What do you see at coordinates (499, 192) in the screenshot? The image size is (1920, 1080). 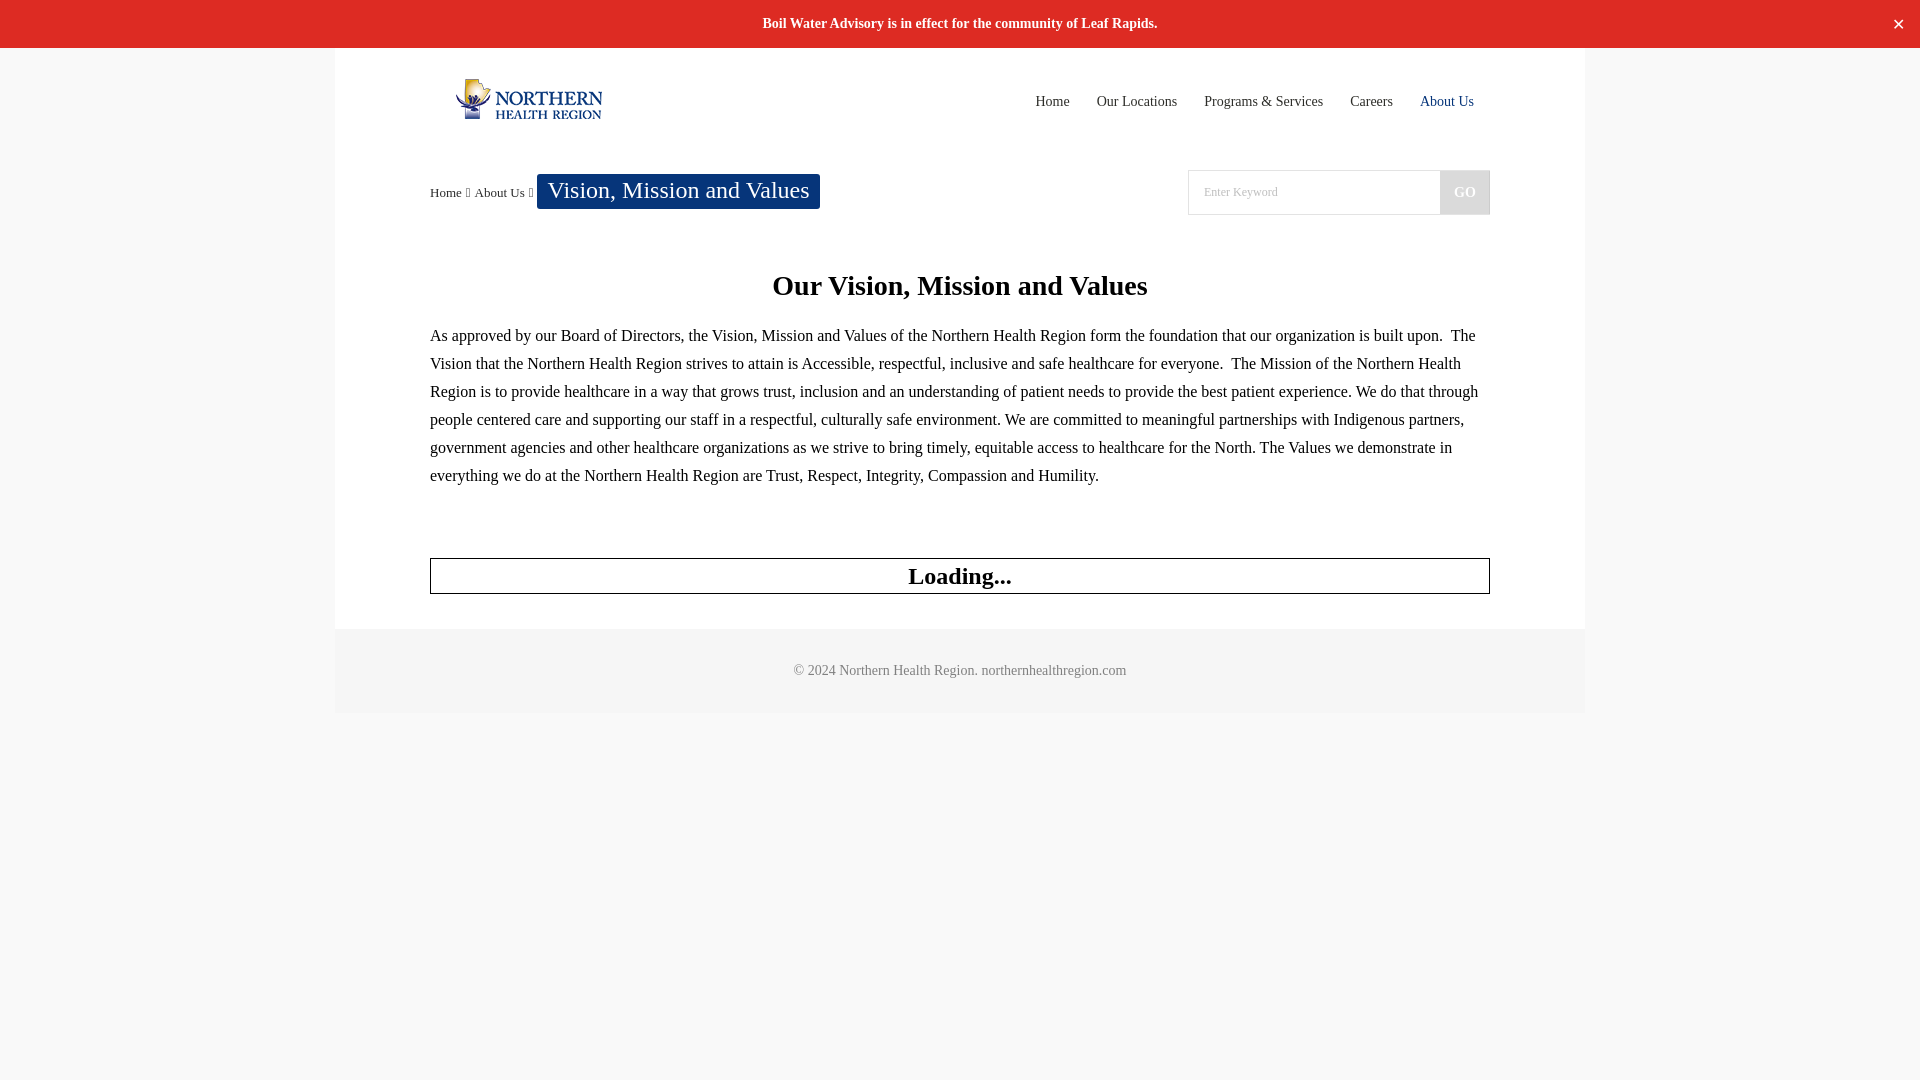 I see `About Us` at bounding box center [499, 192].